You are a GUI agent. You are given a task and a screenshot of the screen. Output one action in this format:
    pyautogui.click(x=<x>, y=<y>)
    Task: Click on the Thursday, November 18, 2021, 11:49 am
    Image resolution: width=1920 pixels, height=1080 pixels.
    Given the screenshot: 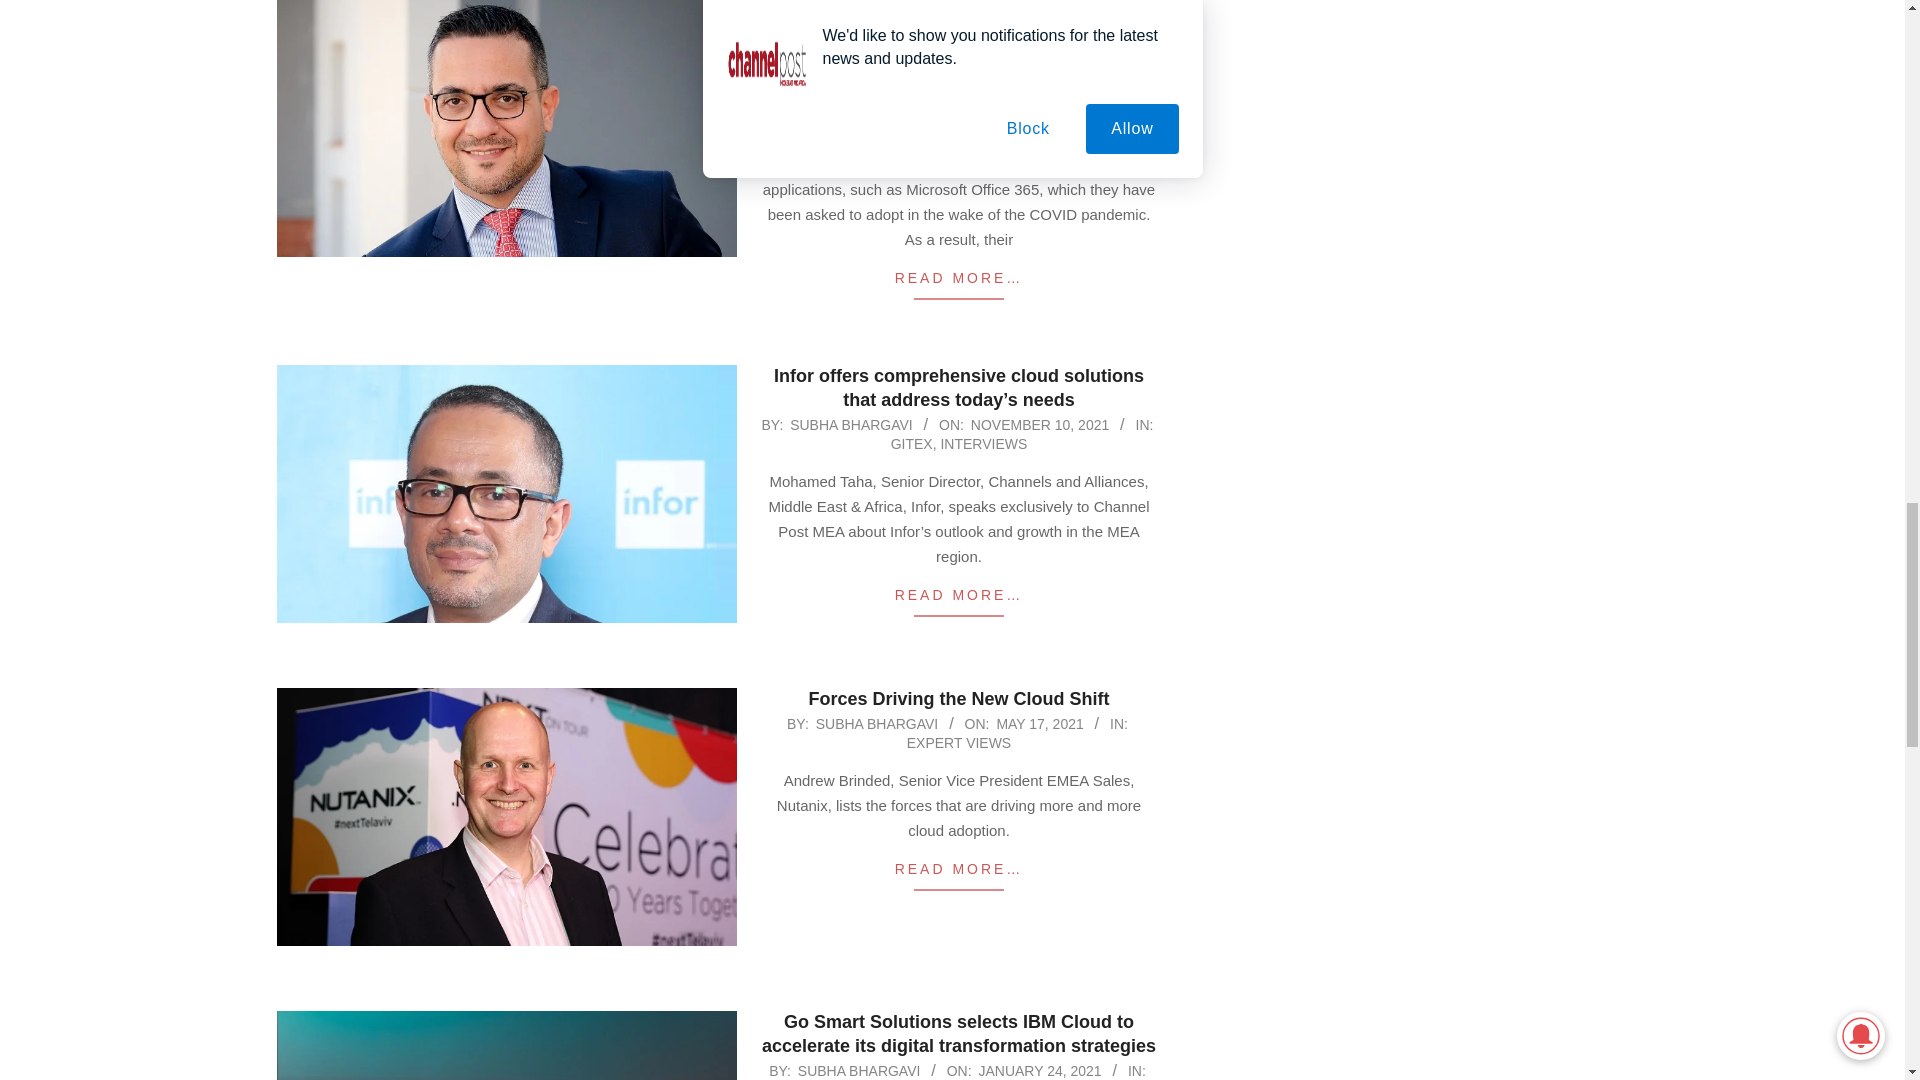 What is the action you would take?
    pyautogui.click(x=1040, y=57)
    